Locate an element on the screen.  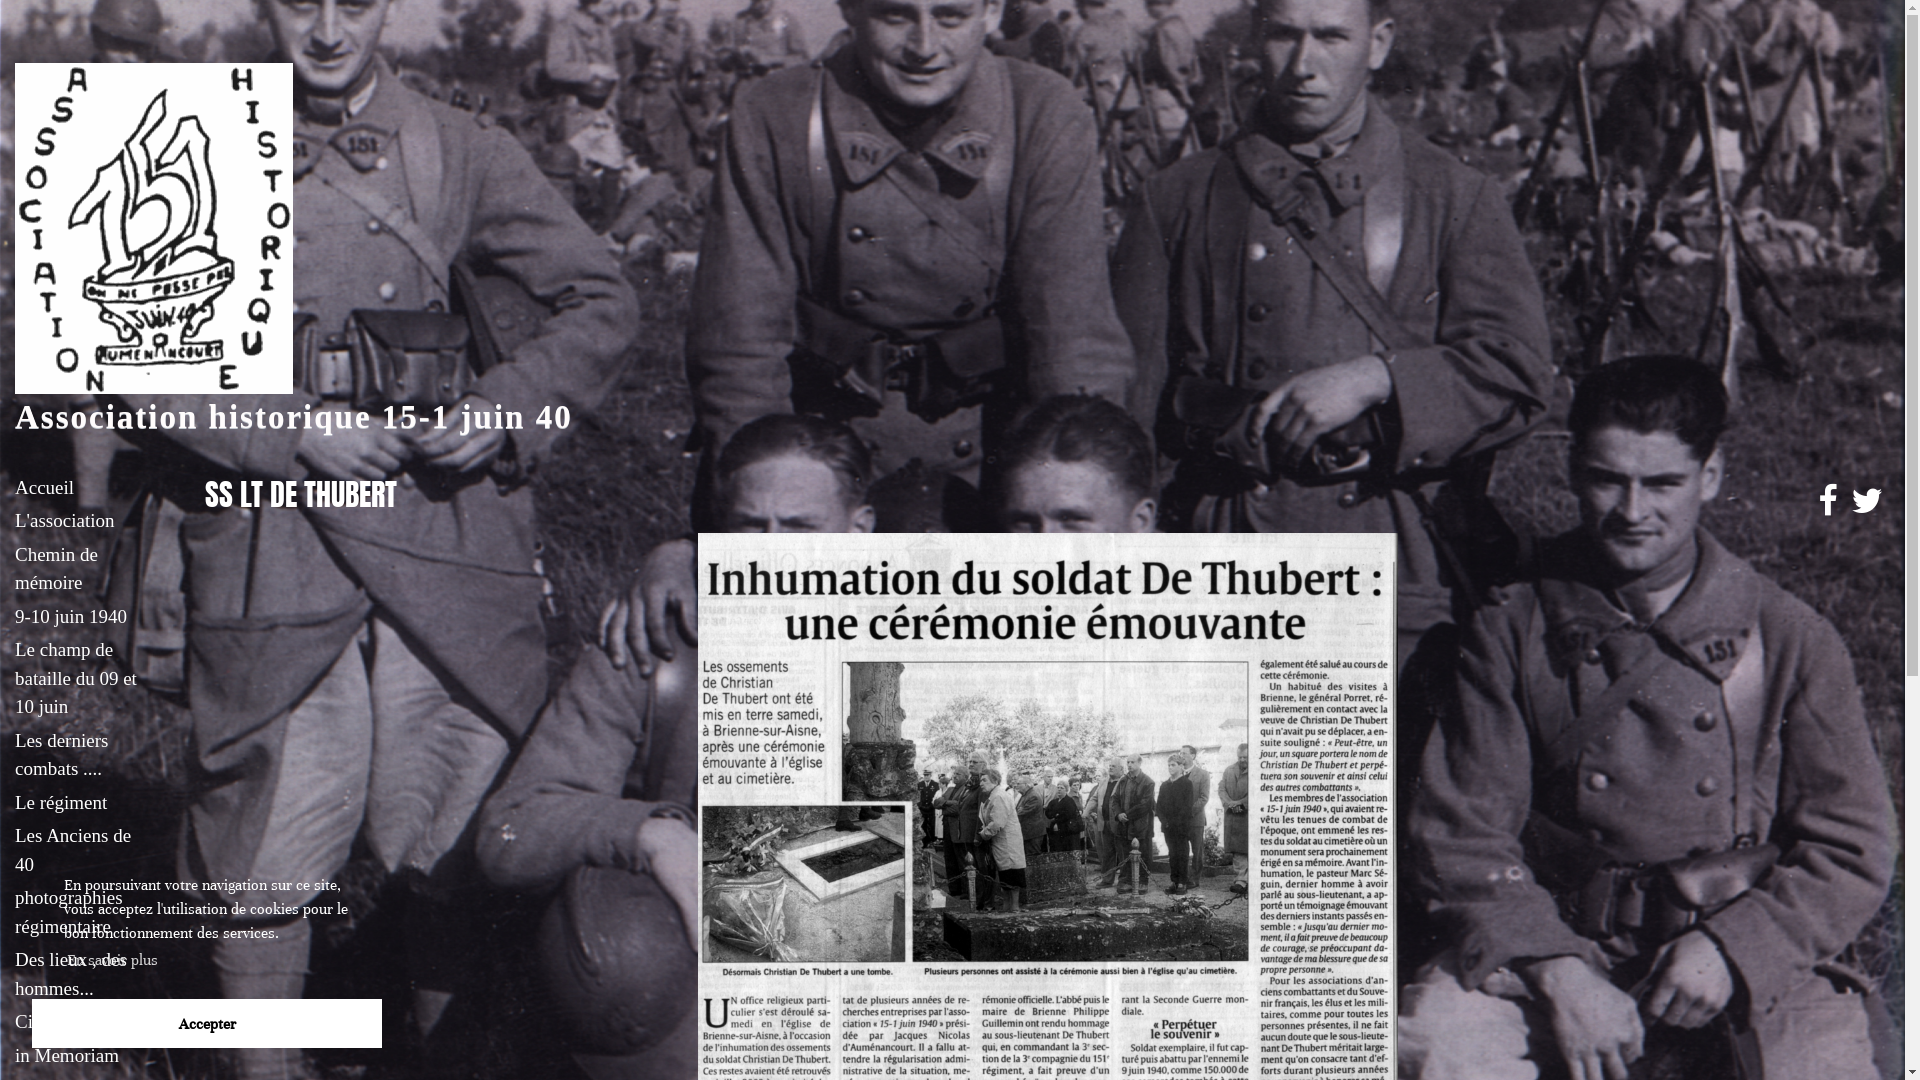
in Memoriam is located at coordinates (80, 1056).